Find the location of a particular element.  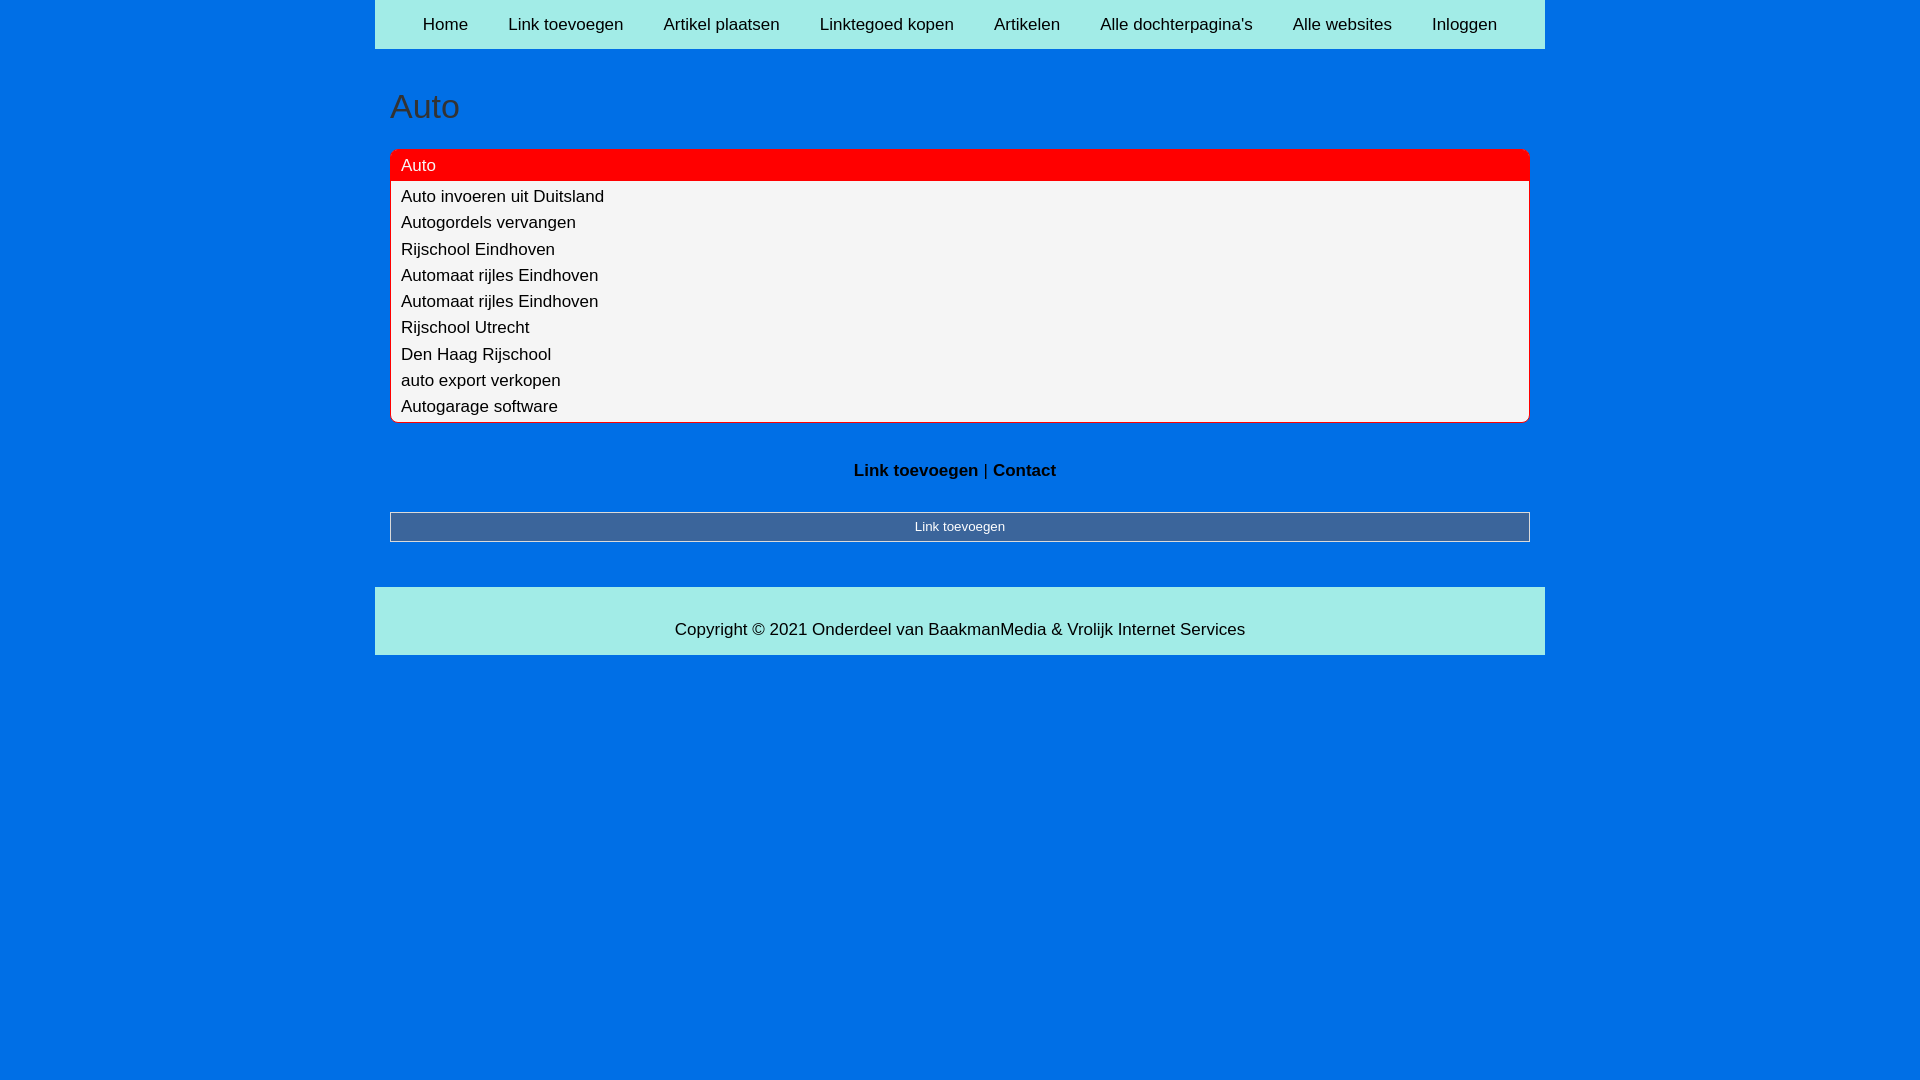

Automaat rijles Eindhoven is located at coordinates (500, 276).